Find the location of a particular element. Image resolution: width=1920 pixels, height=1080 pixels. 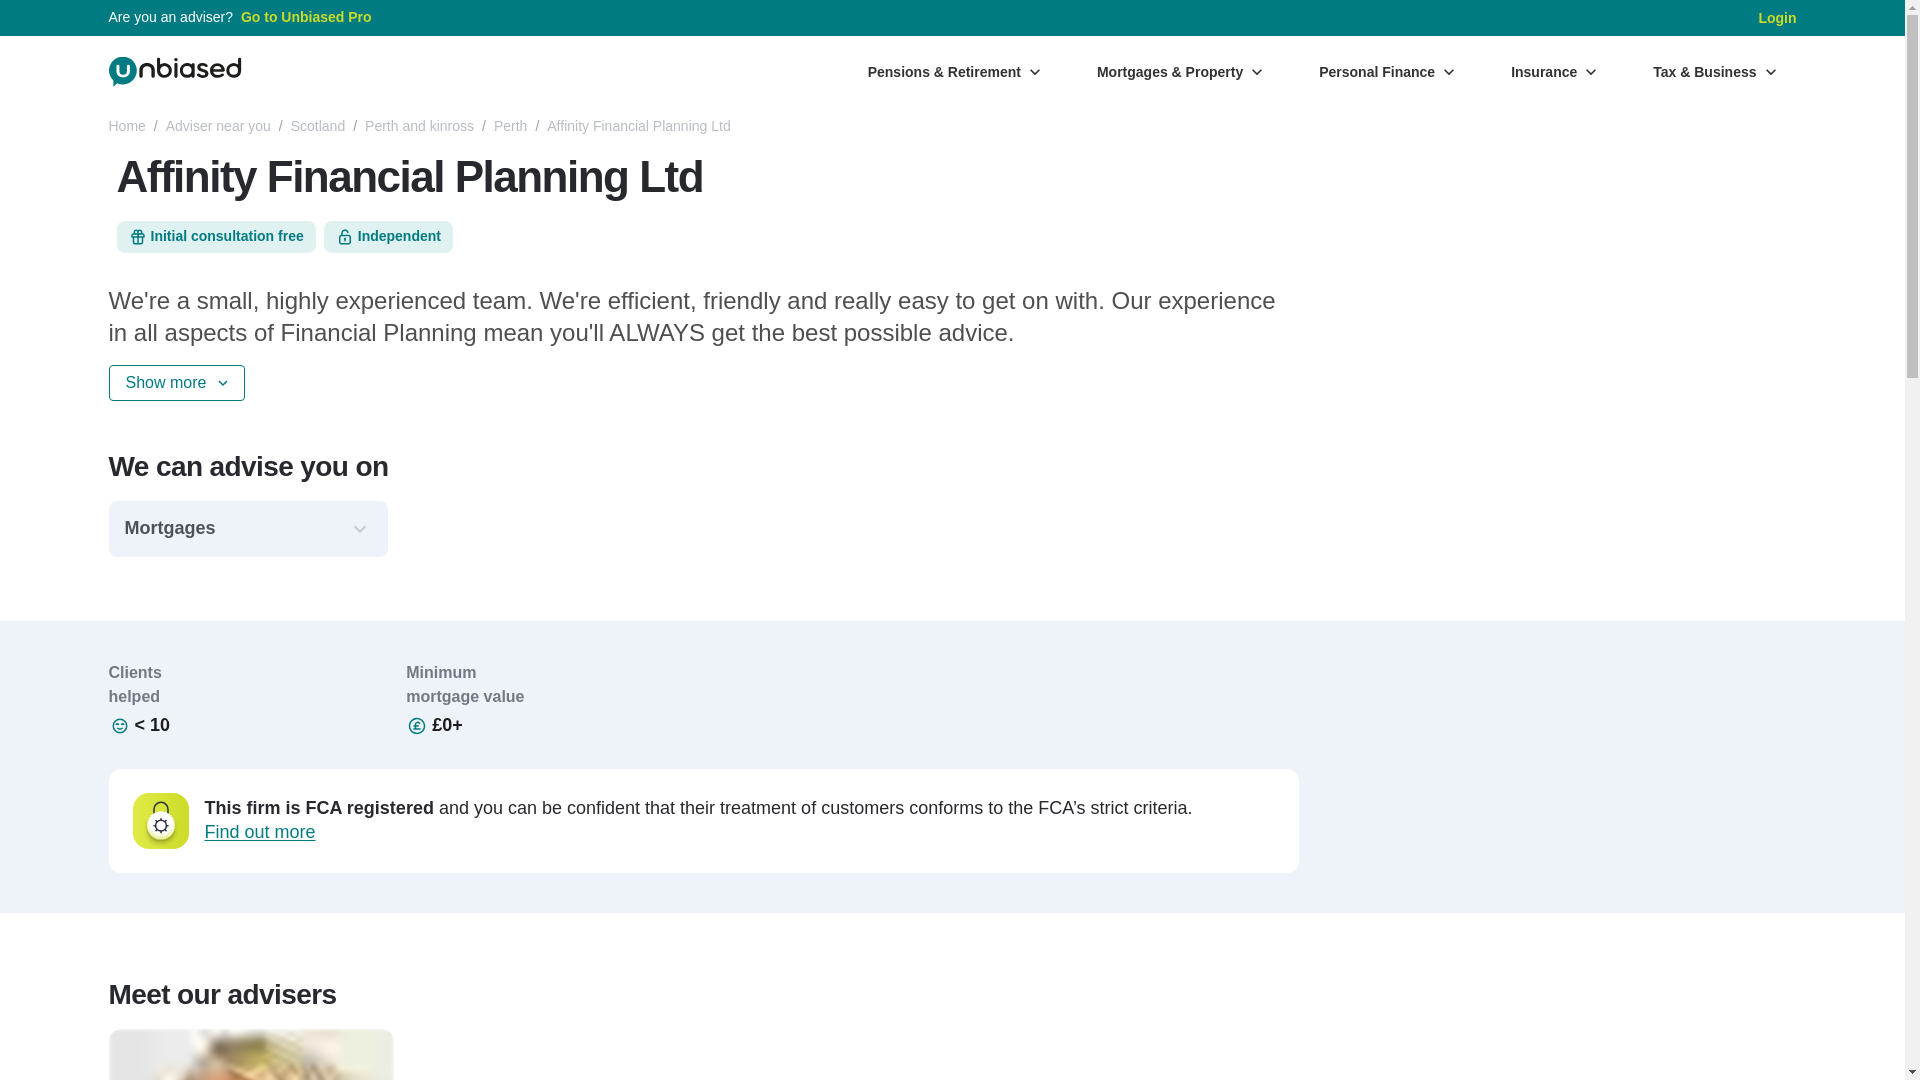

Show more is located at coordinates (176, 382).